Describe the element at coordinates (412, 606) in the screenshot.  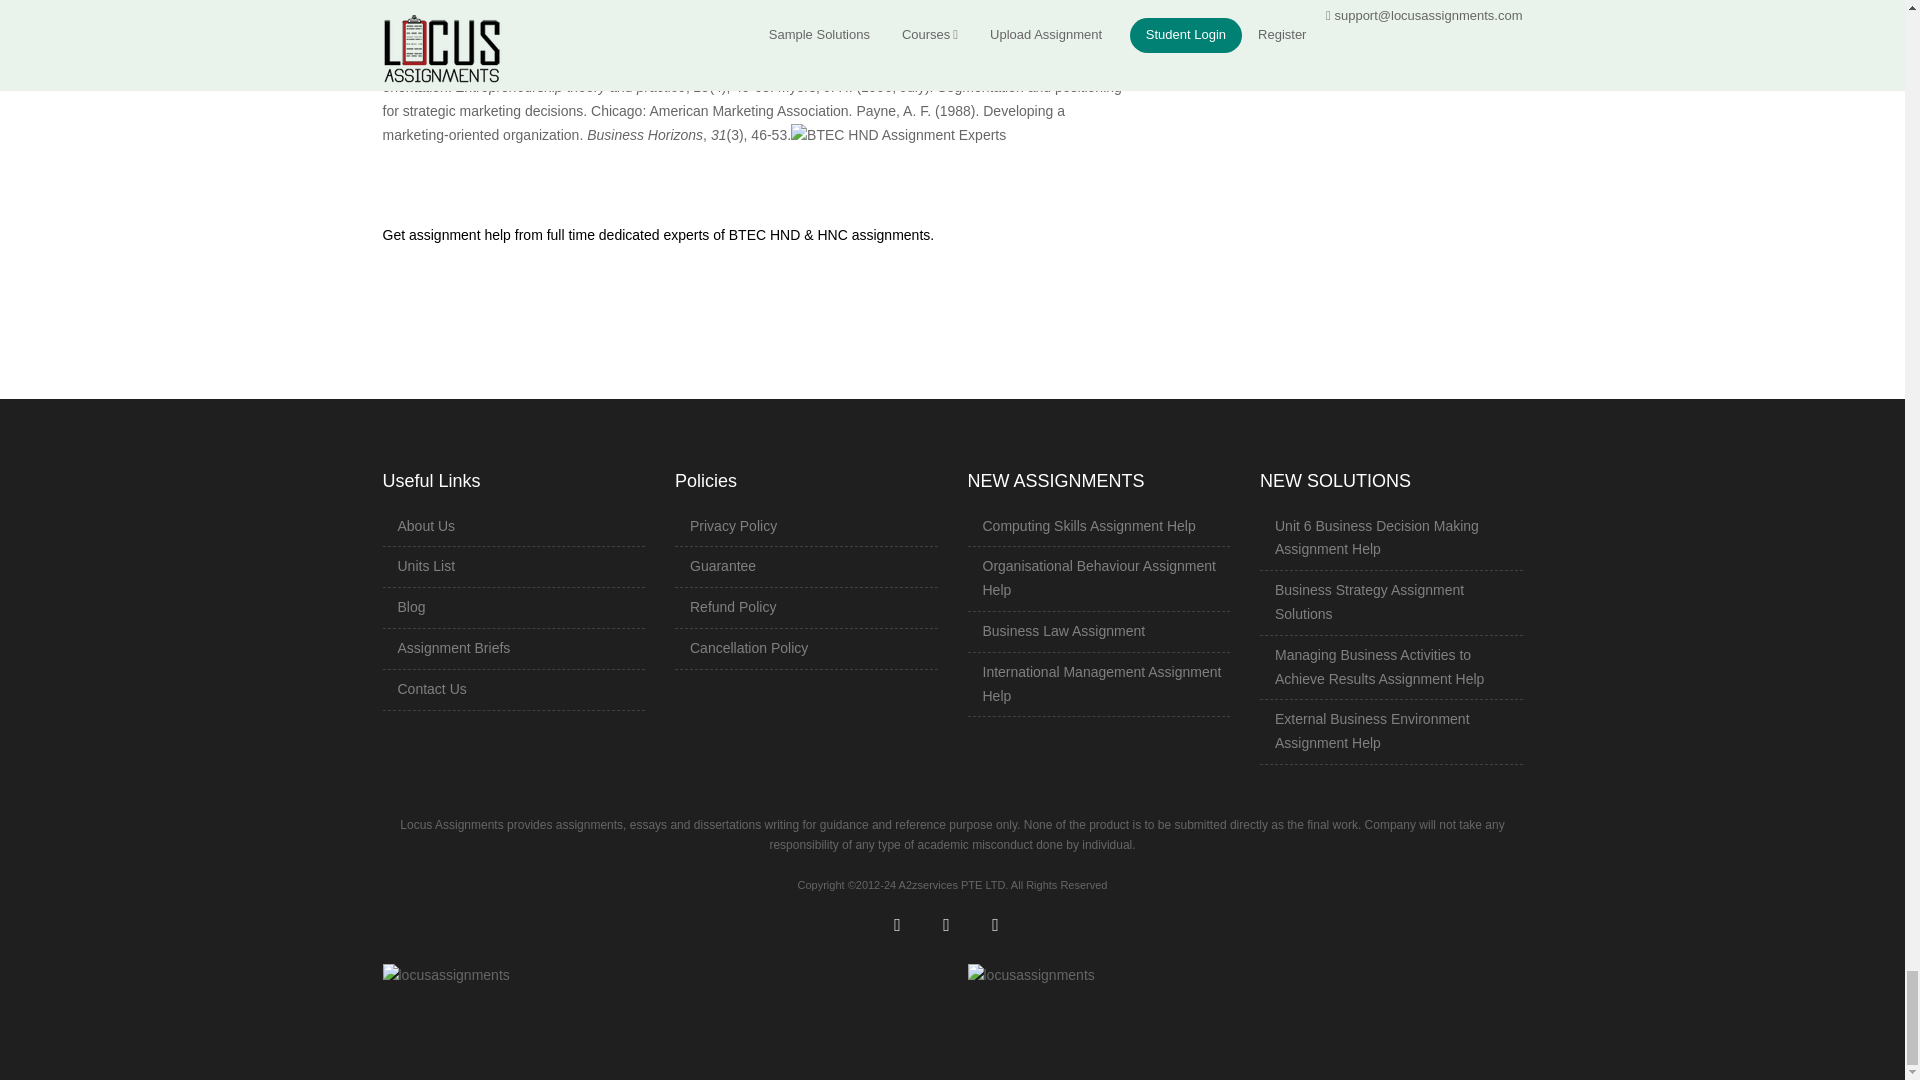
I see `Blog` at that location.